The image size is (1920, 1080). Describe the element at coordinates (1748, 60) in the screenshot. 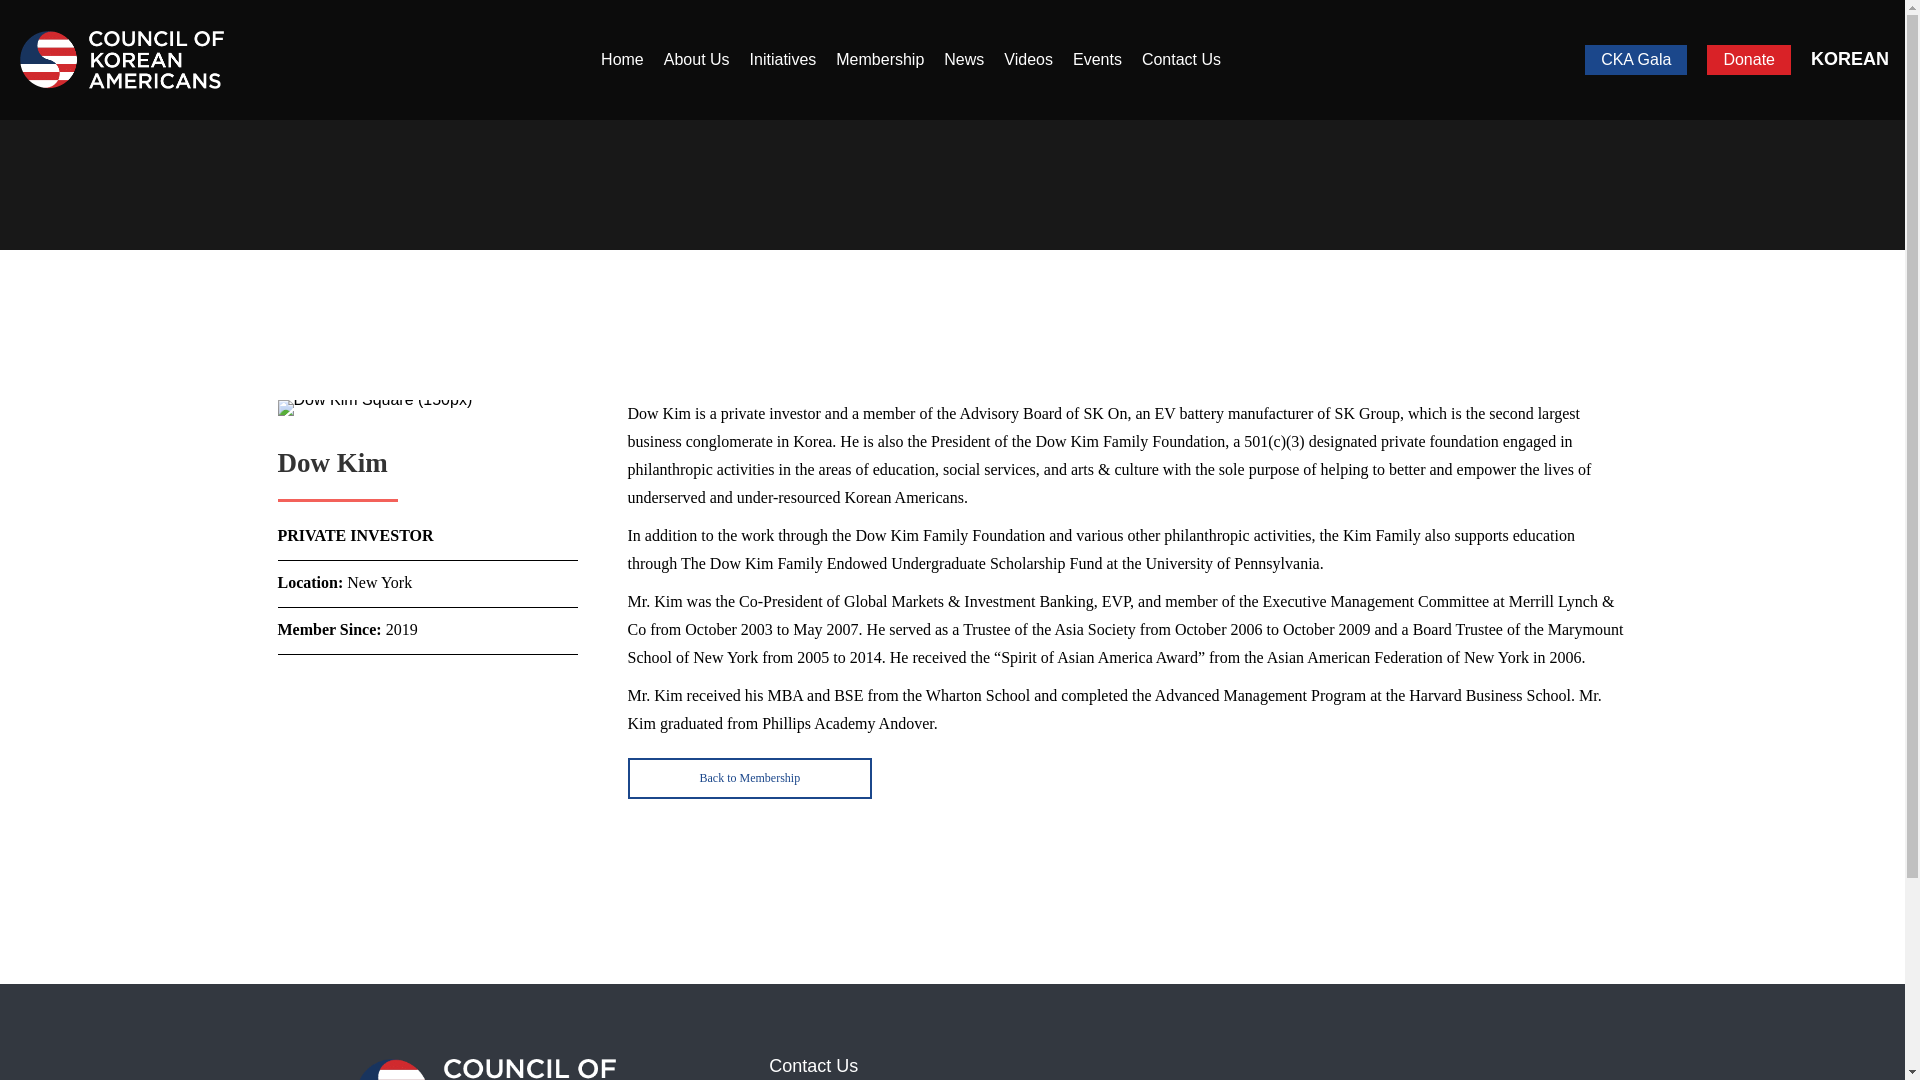

I see `Donate` at that location.